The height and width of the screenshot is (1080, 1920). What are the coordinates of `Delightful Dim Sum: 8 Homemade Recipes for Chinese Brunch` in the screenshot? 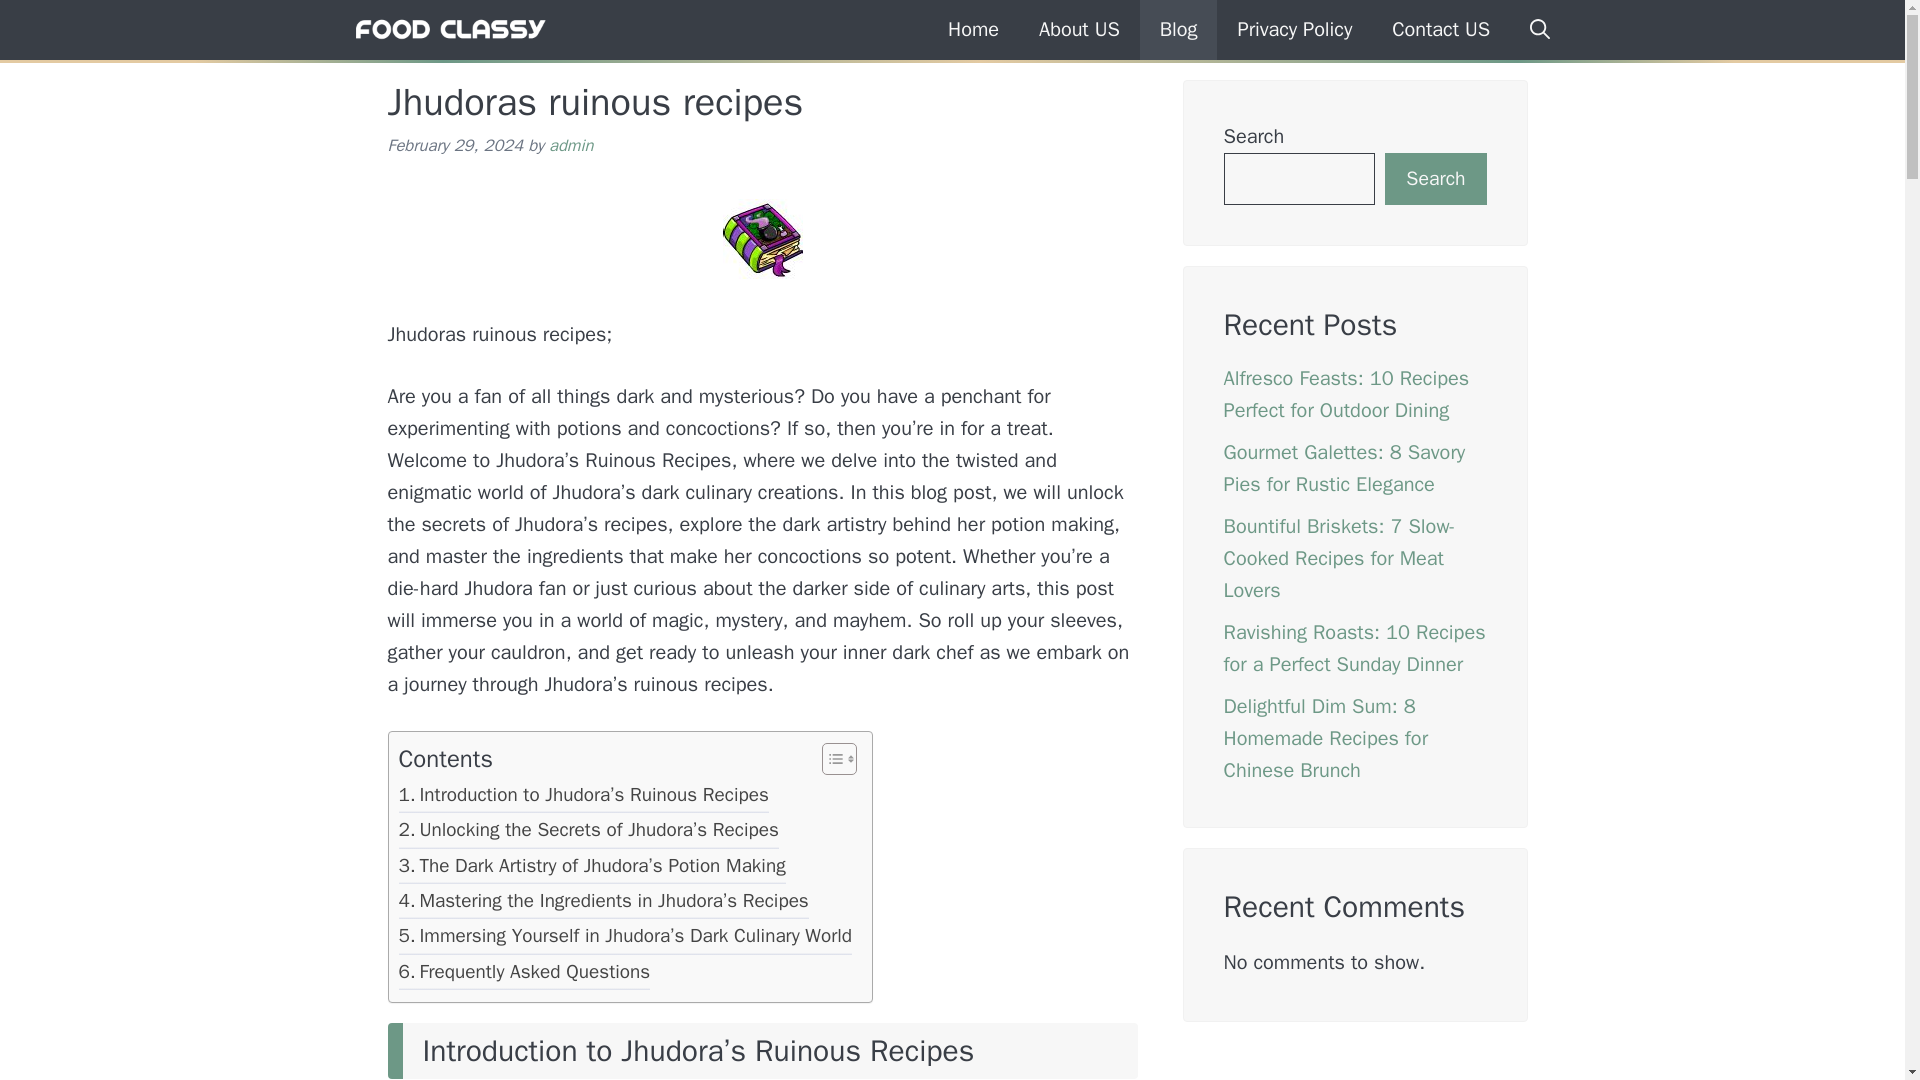 It's located at (1326, 738).